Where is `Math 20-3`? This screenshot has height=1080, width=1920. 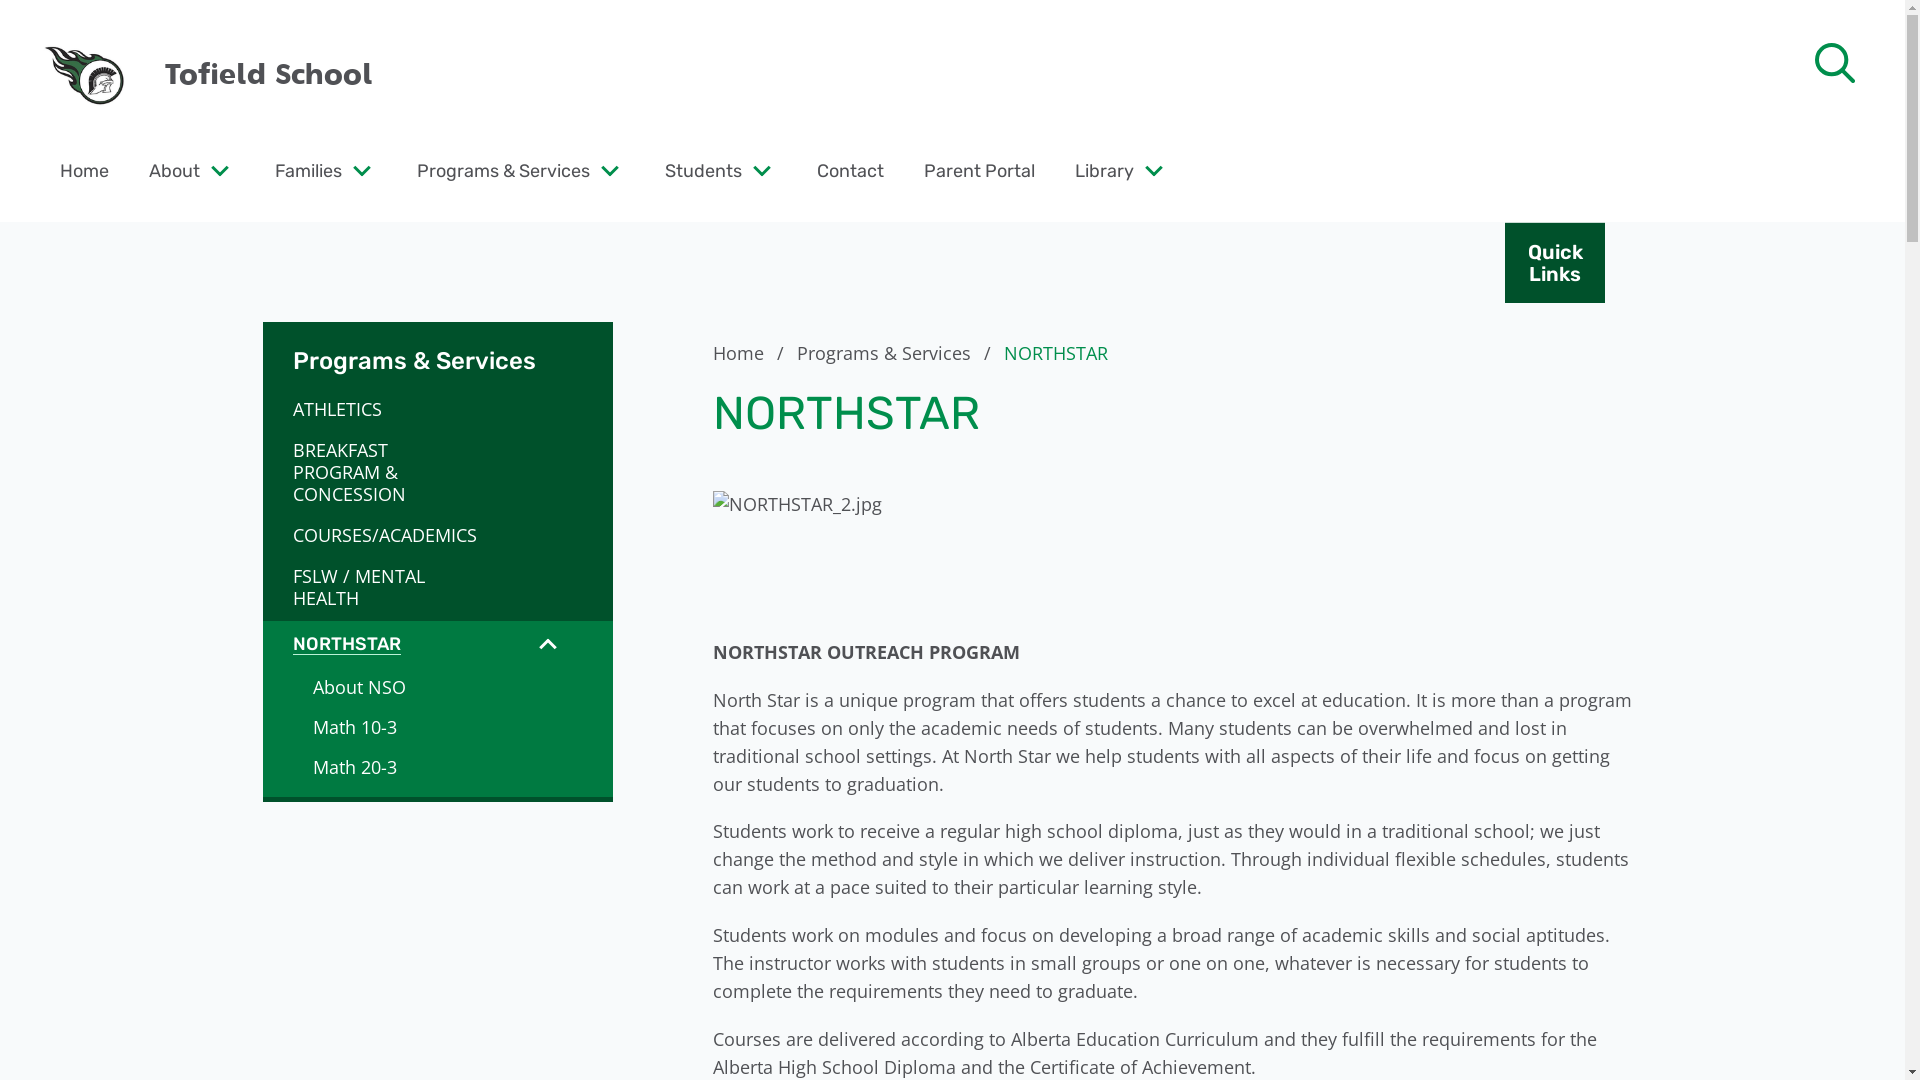
Math 20-3 is located at coordinates (437, 767).